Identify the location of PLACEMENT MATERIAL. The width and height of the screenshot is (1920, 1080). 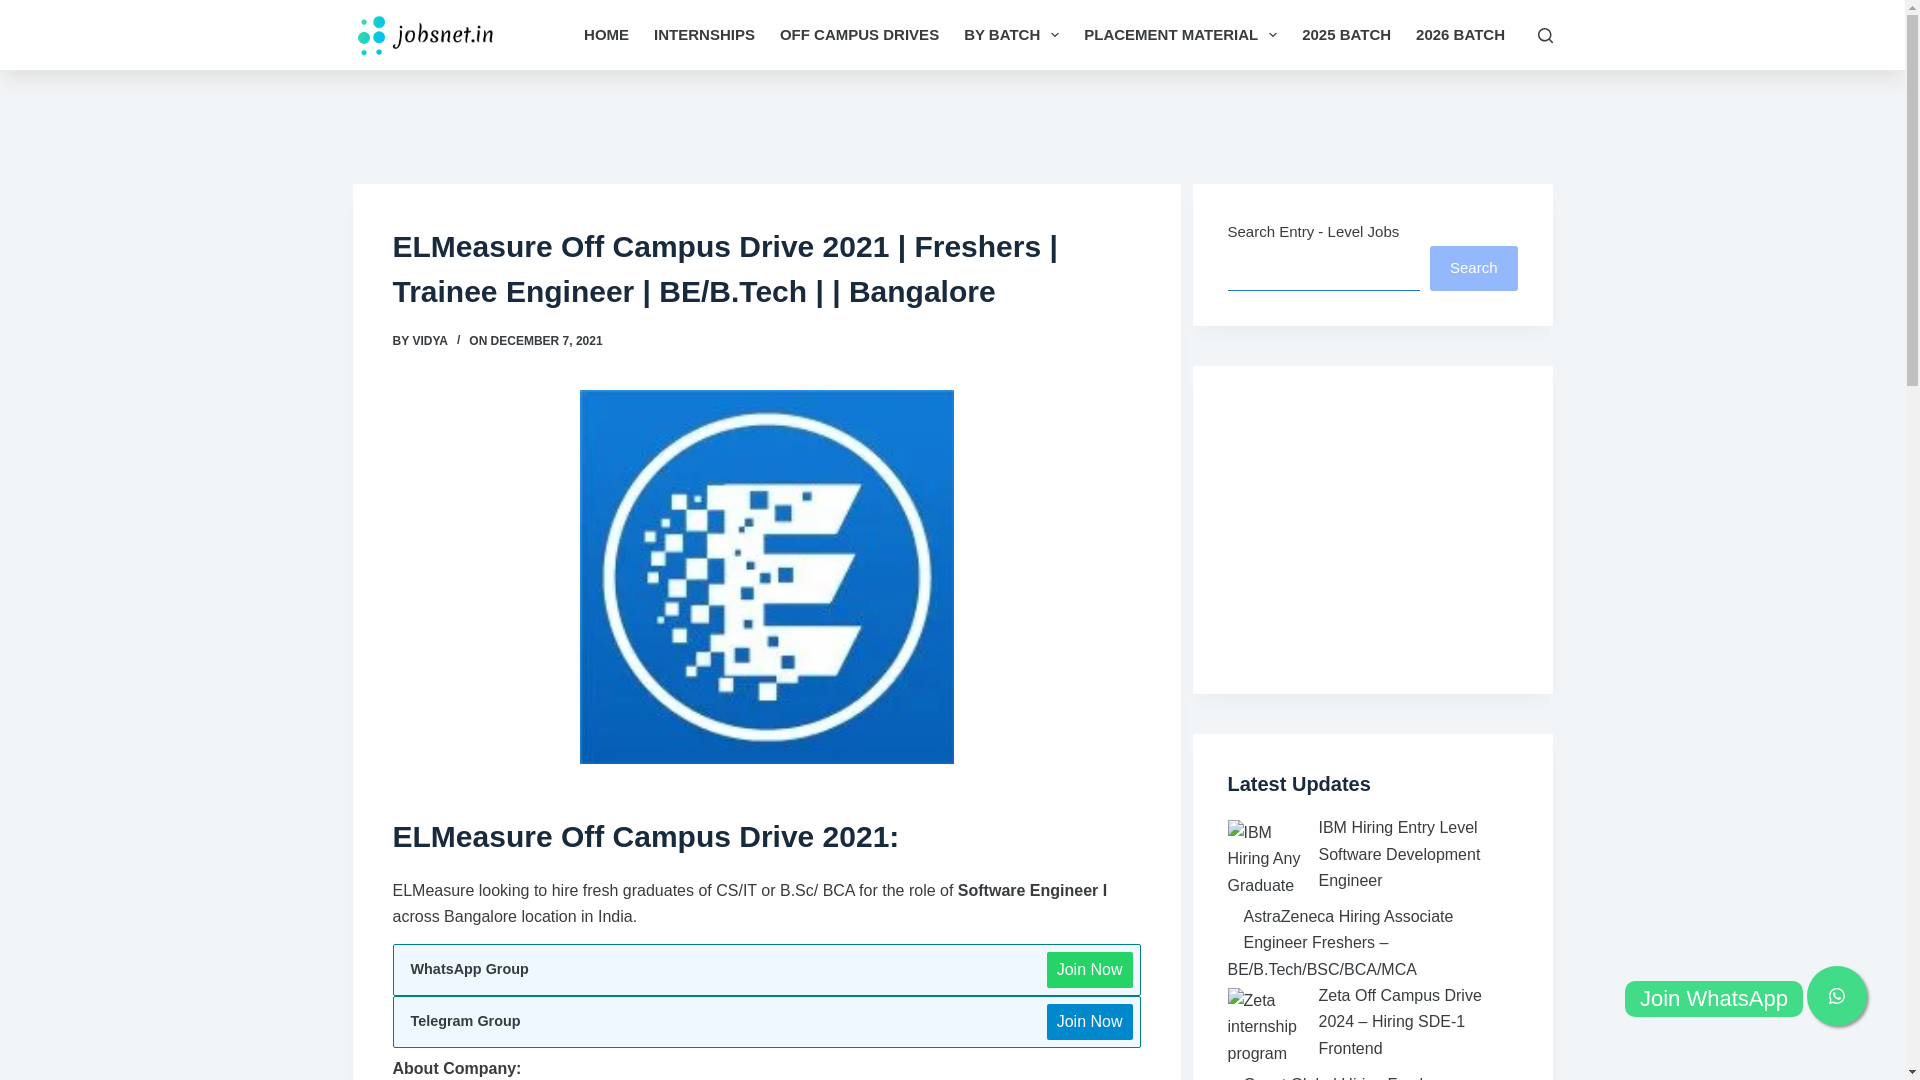
(1180, 35).